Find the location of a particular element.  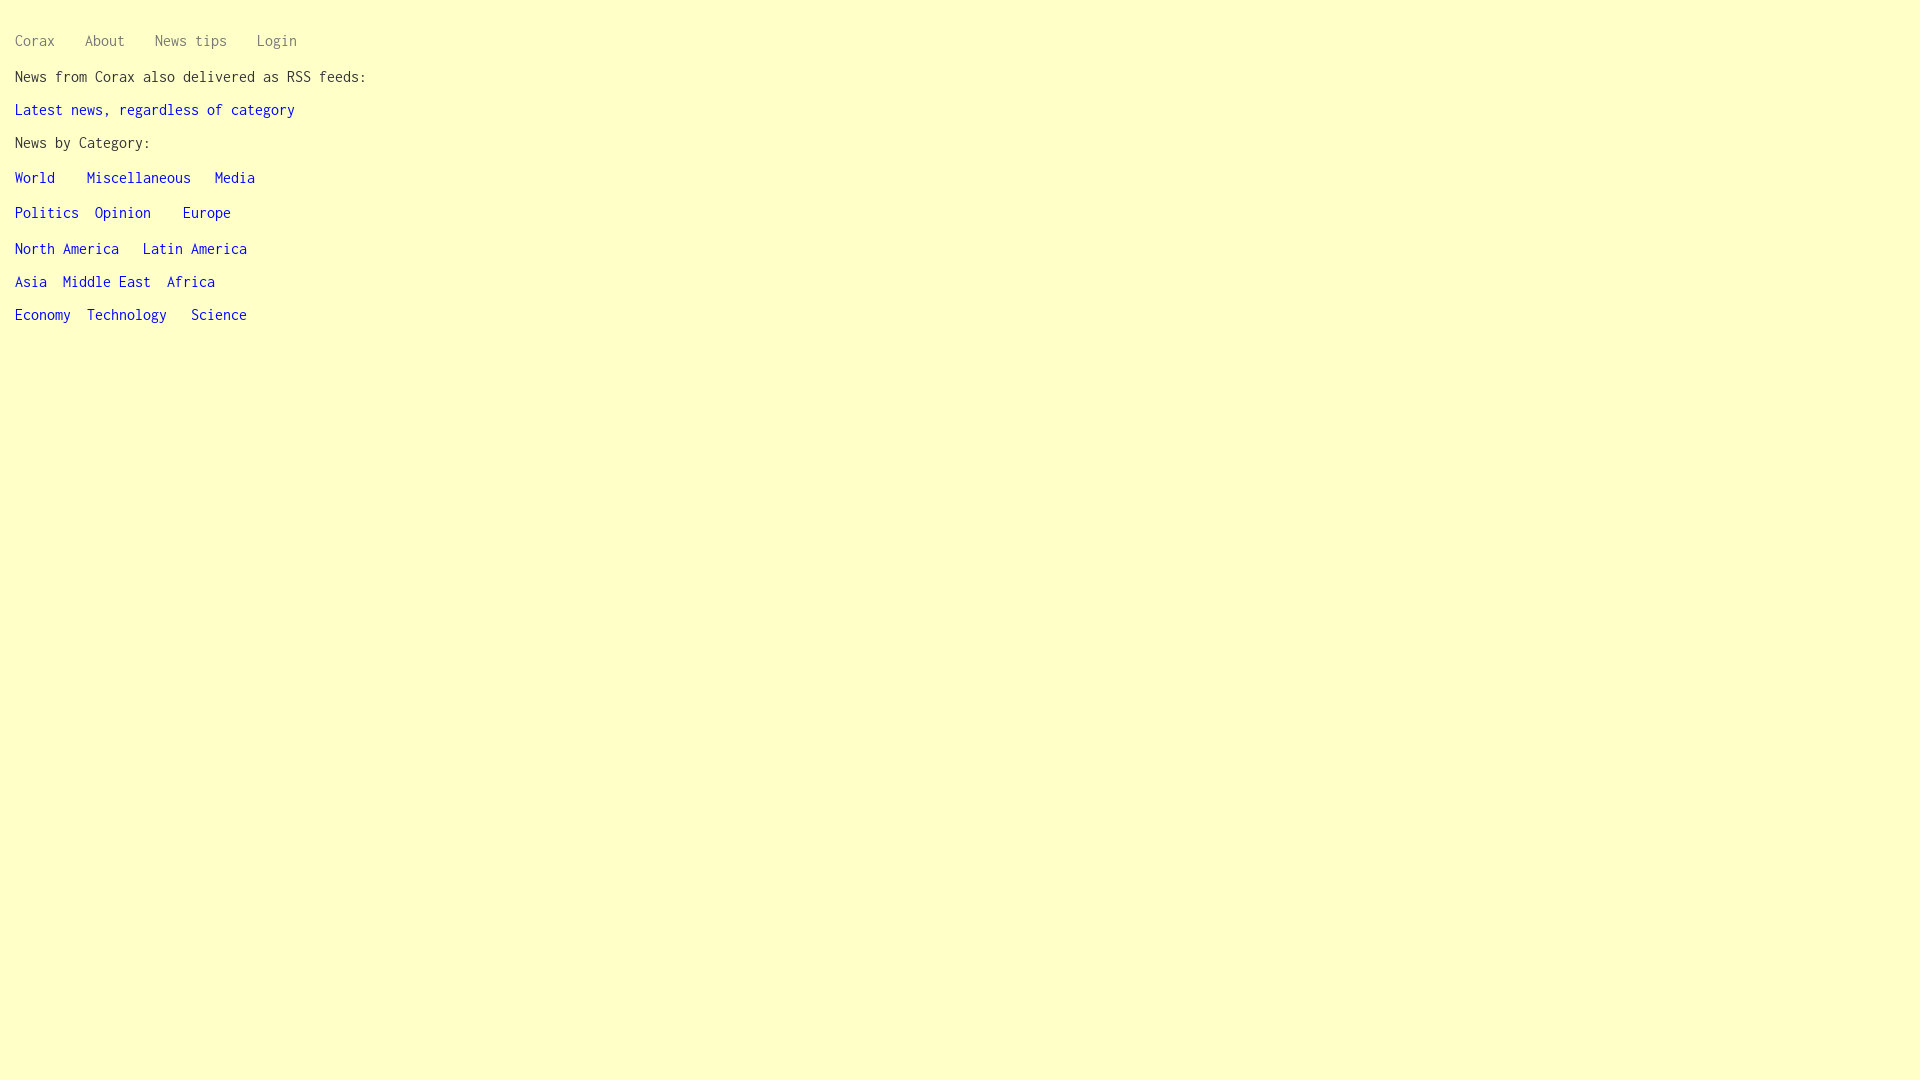

Opinion is located at coordinates (123, 212).